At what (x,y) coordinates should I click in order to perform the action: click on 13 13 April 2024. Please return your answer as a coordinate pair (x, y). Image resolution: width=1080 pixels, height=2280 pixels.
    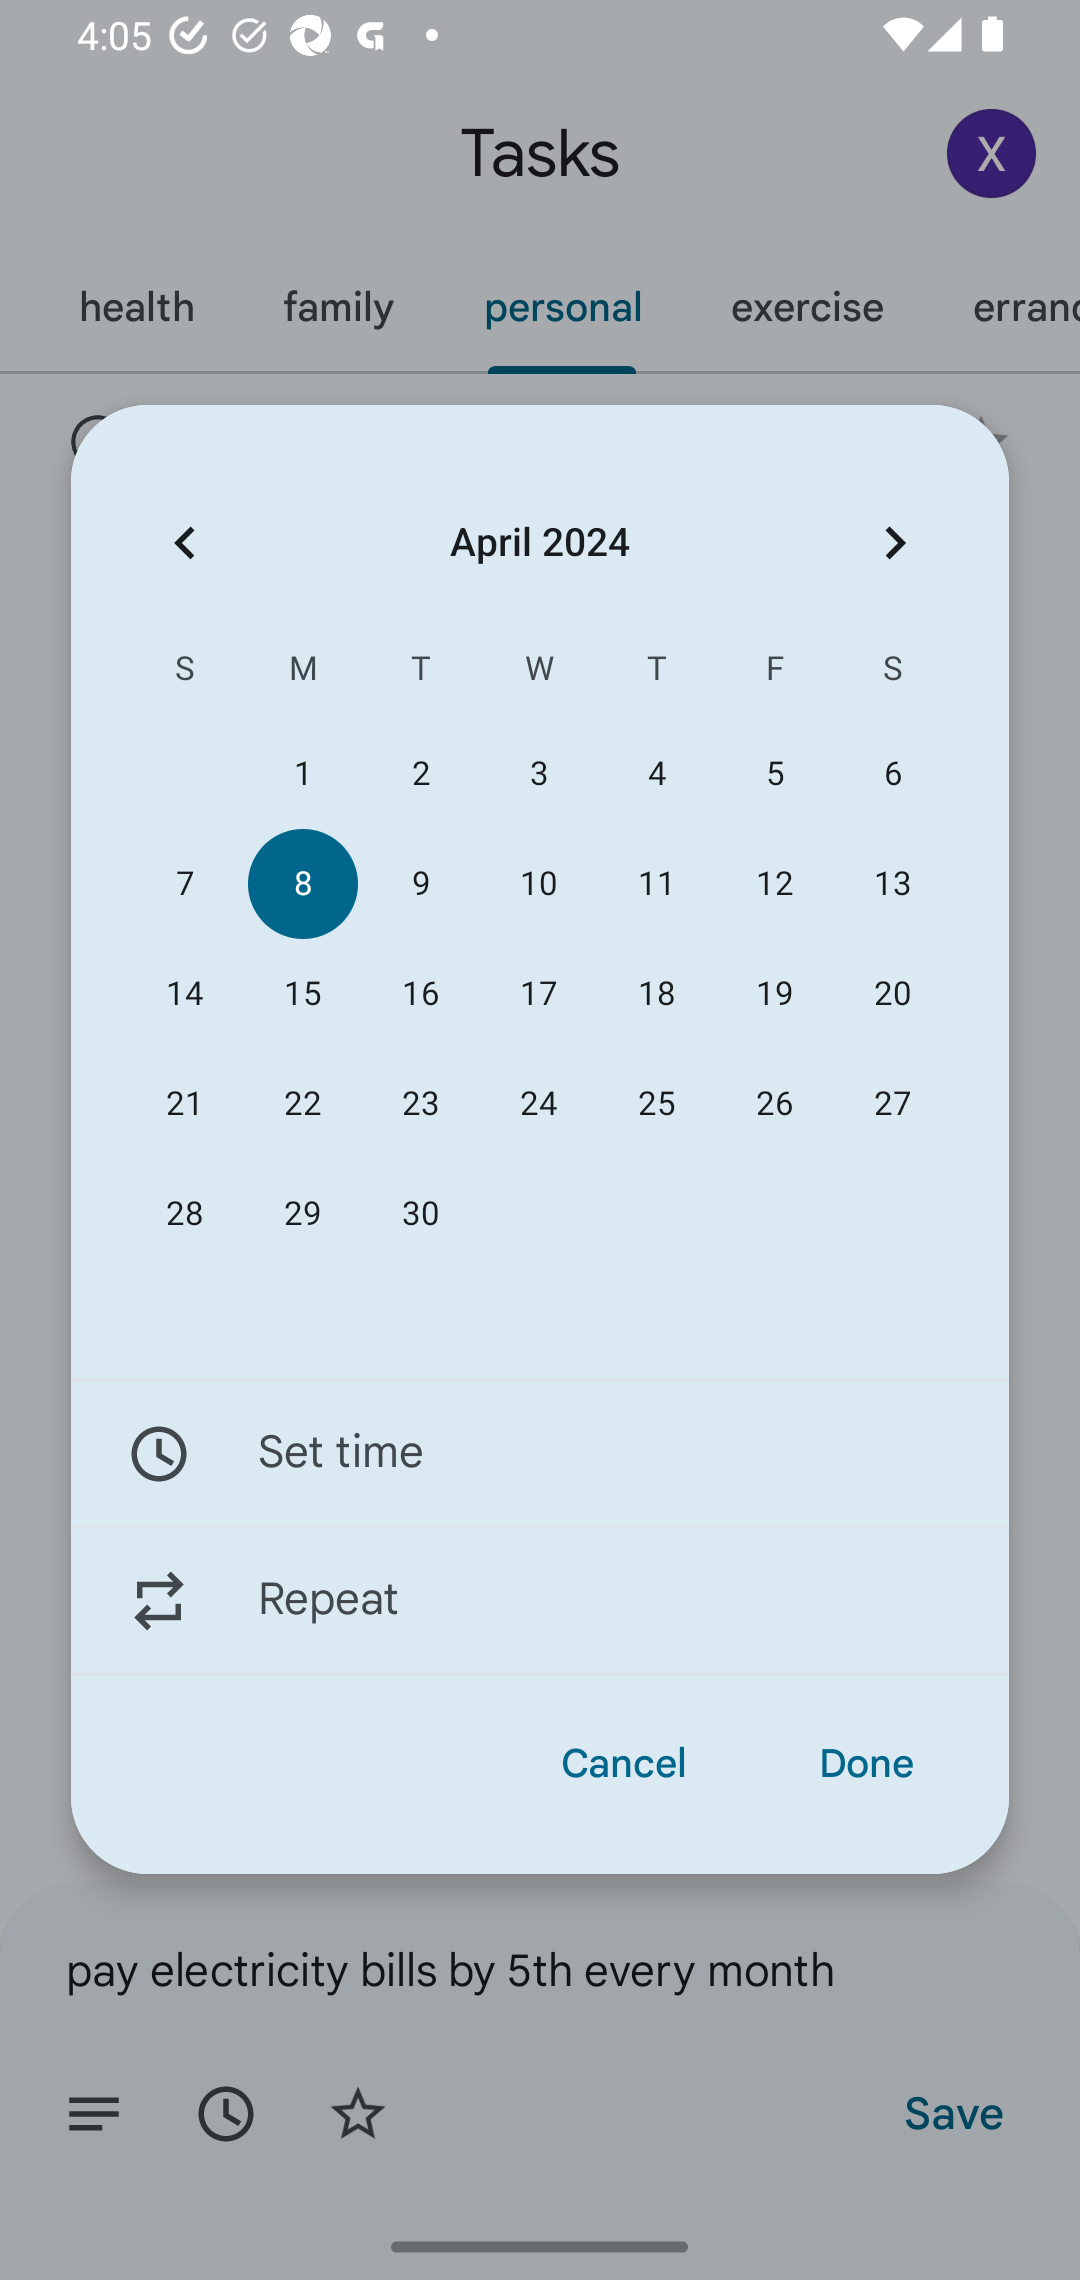
    Looking at the image, I should click on (892, 884).